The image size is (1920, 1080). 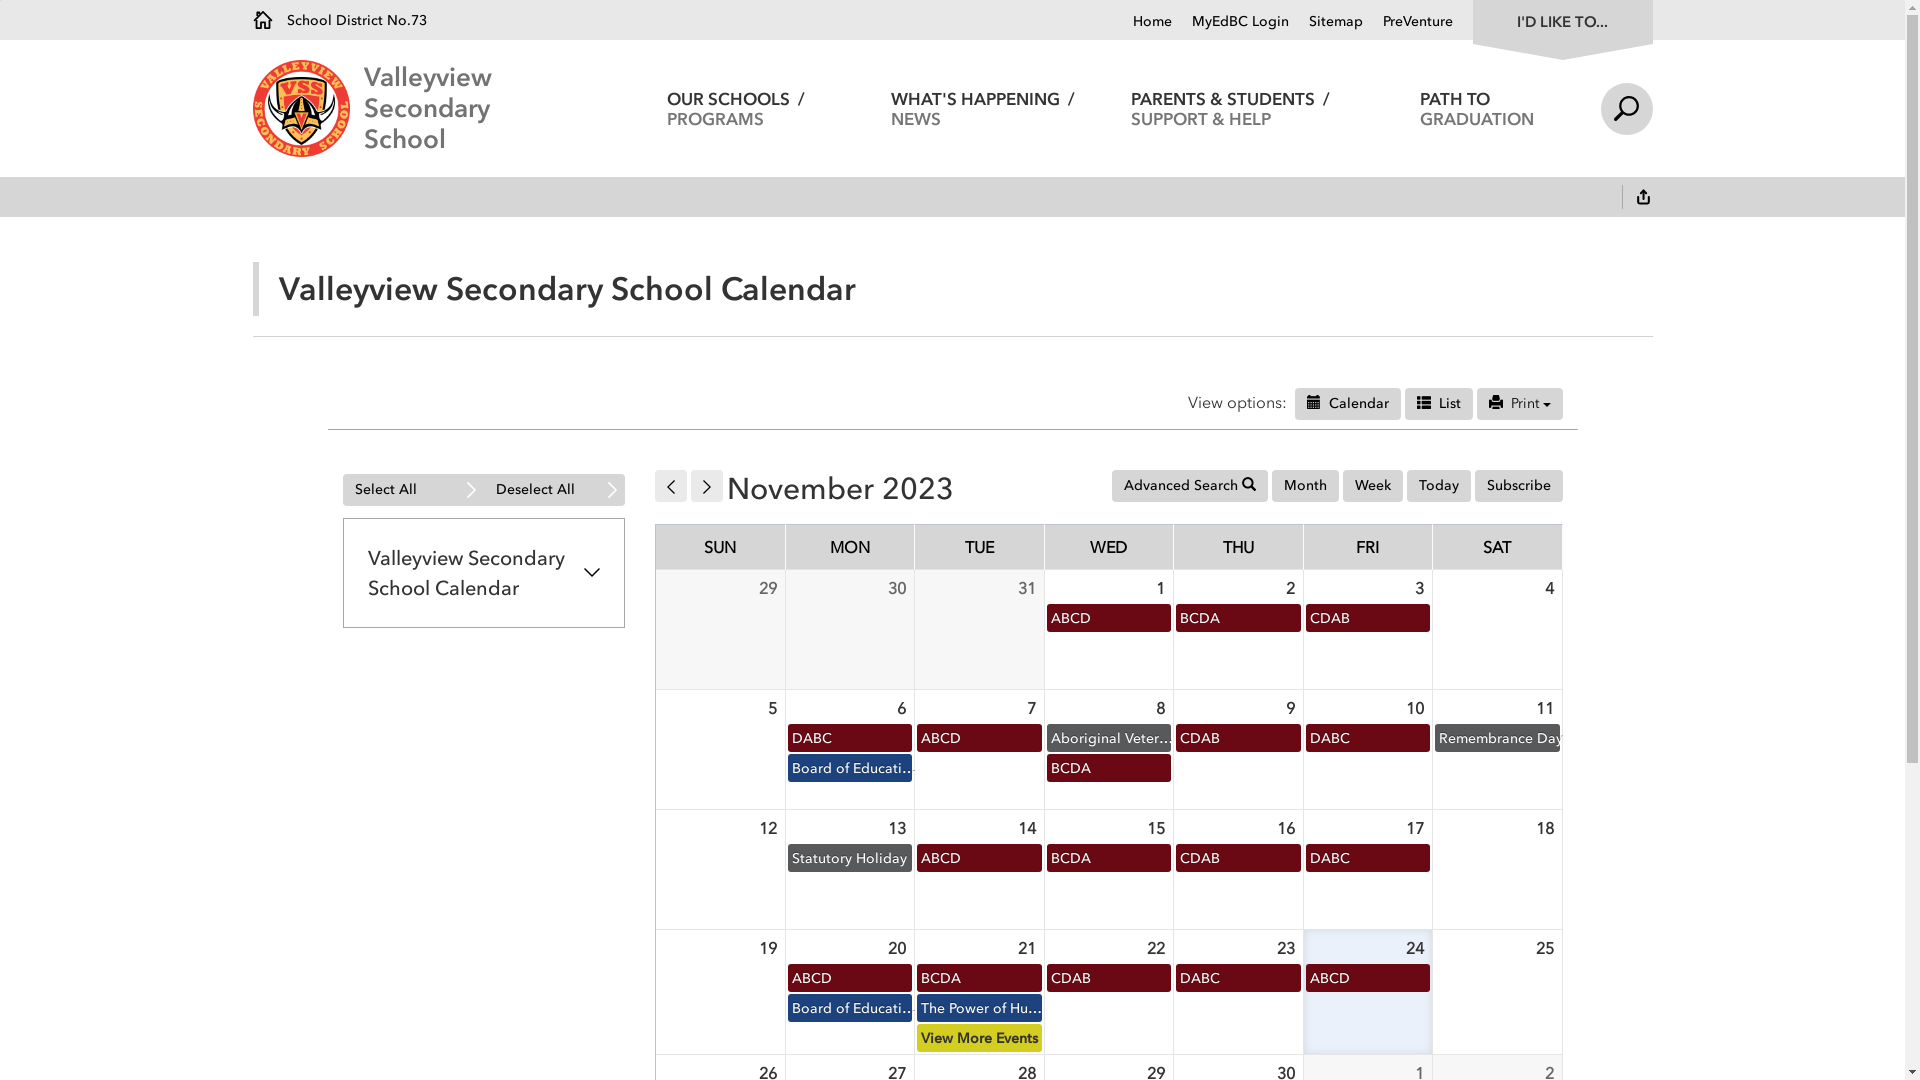 What do you see at coordinates (412, 490) in the screenshot?
I see `Select All` at bounding box center [412, 490].